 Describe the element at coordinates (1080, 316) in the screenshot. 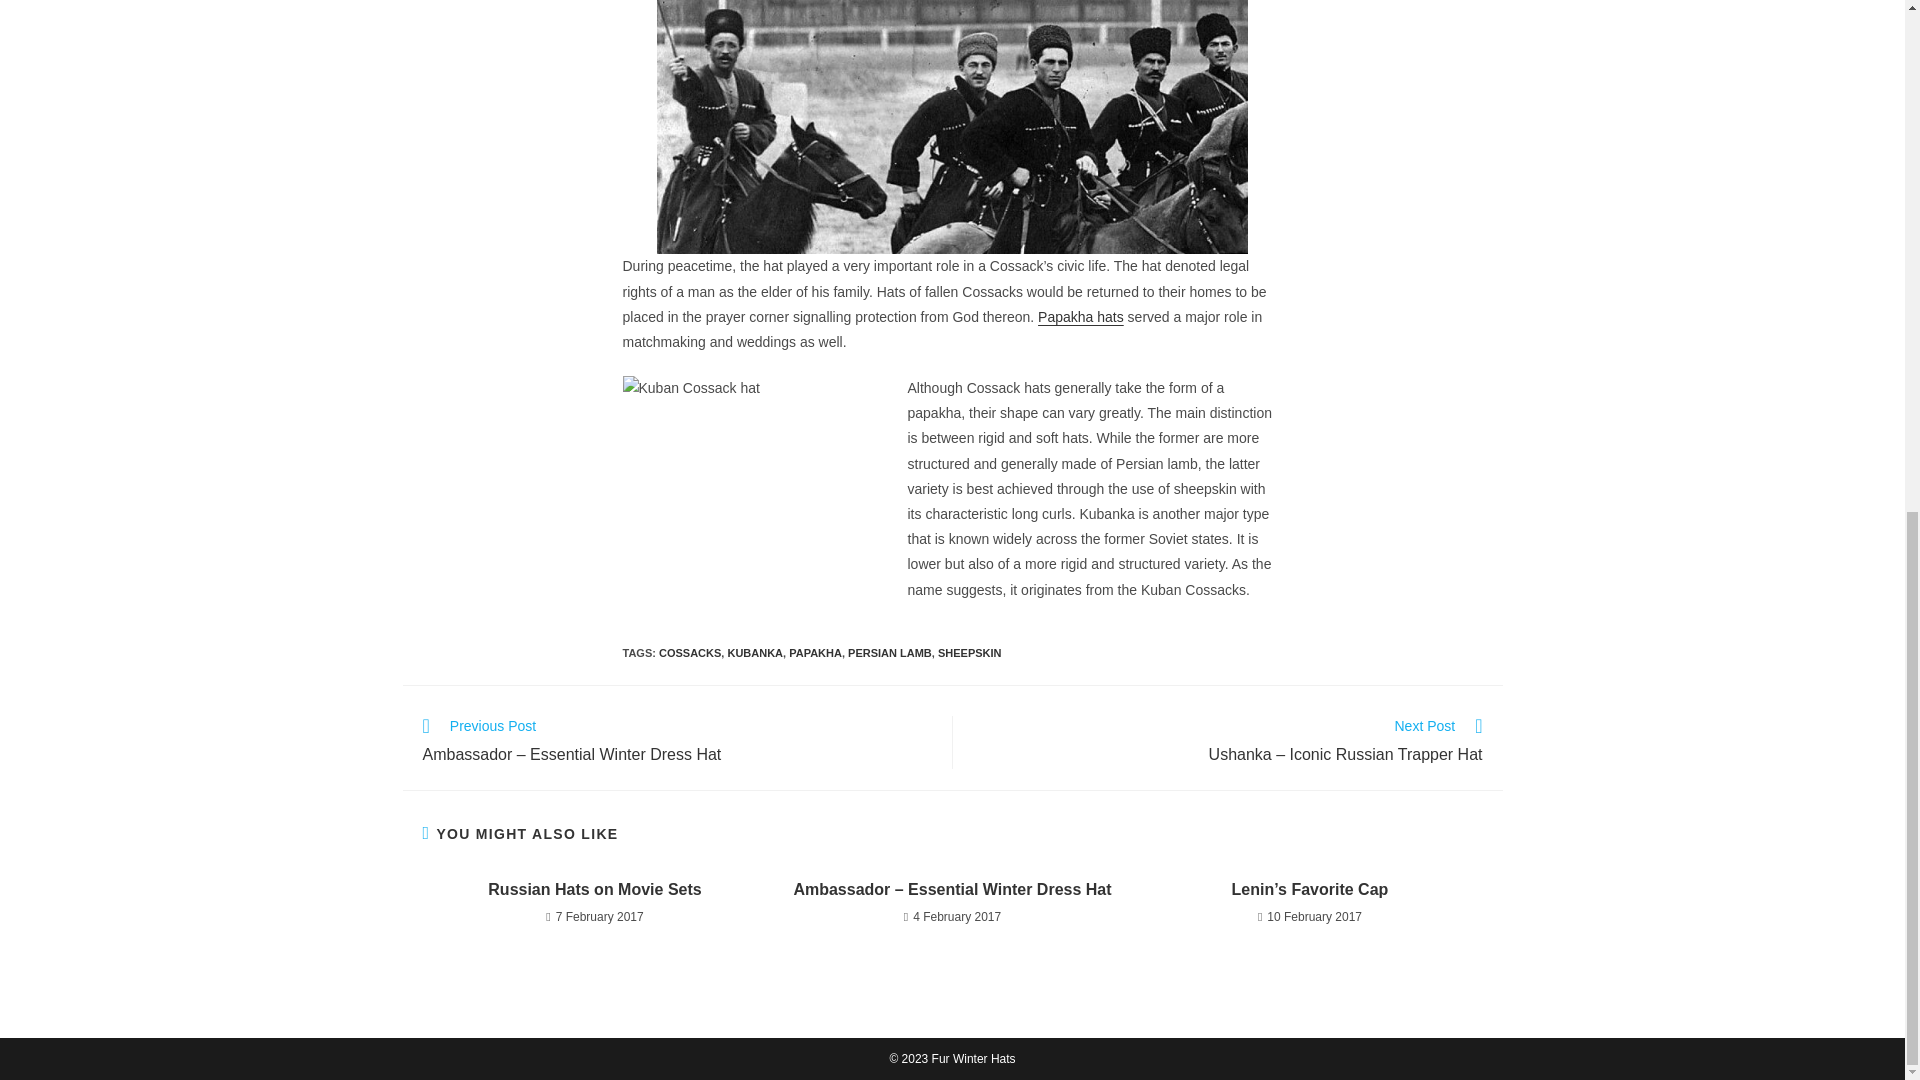

I see `Papakha hats` at that location.